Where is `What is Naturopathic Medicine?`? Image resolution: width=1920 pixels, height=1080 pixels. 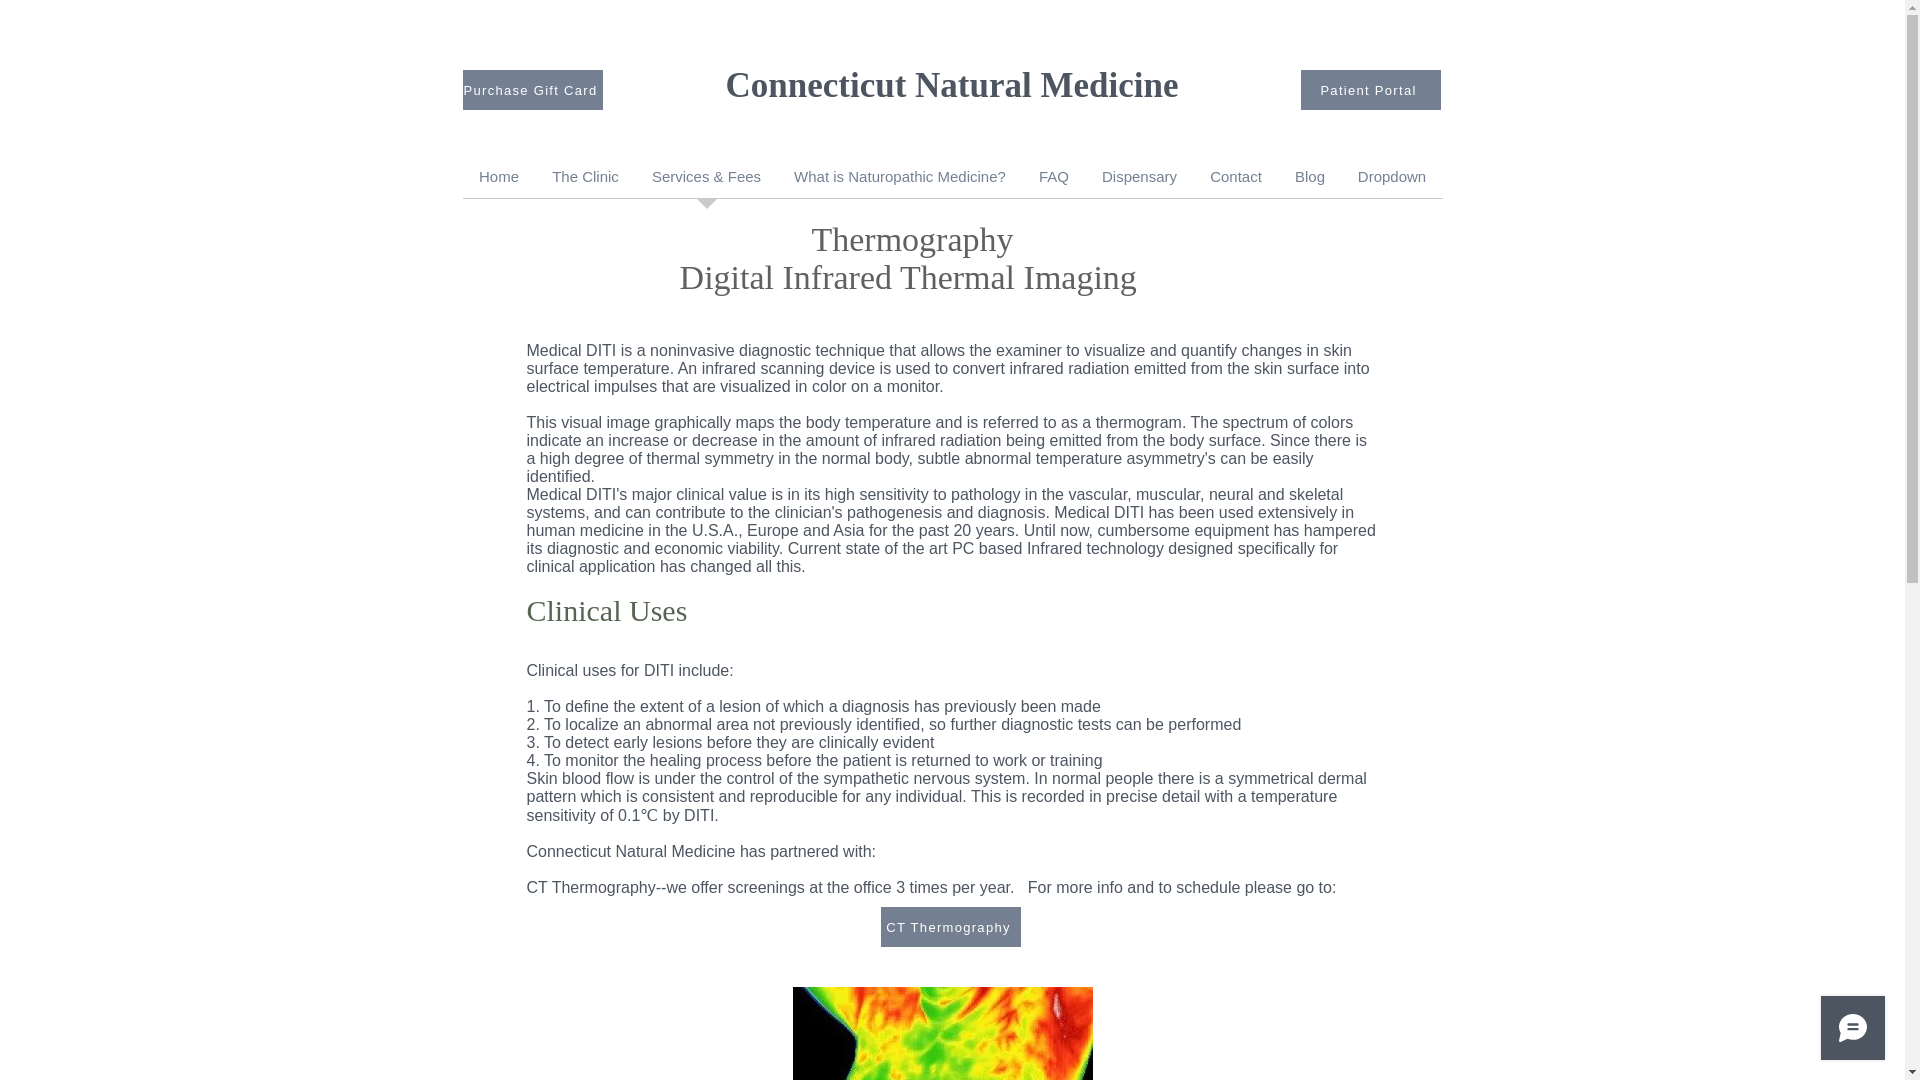 What is Naturopathic Medicine? is located at coordinates (900, 182).